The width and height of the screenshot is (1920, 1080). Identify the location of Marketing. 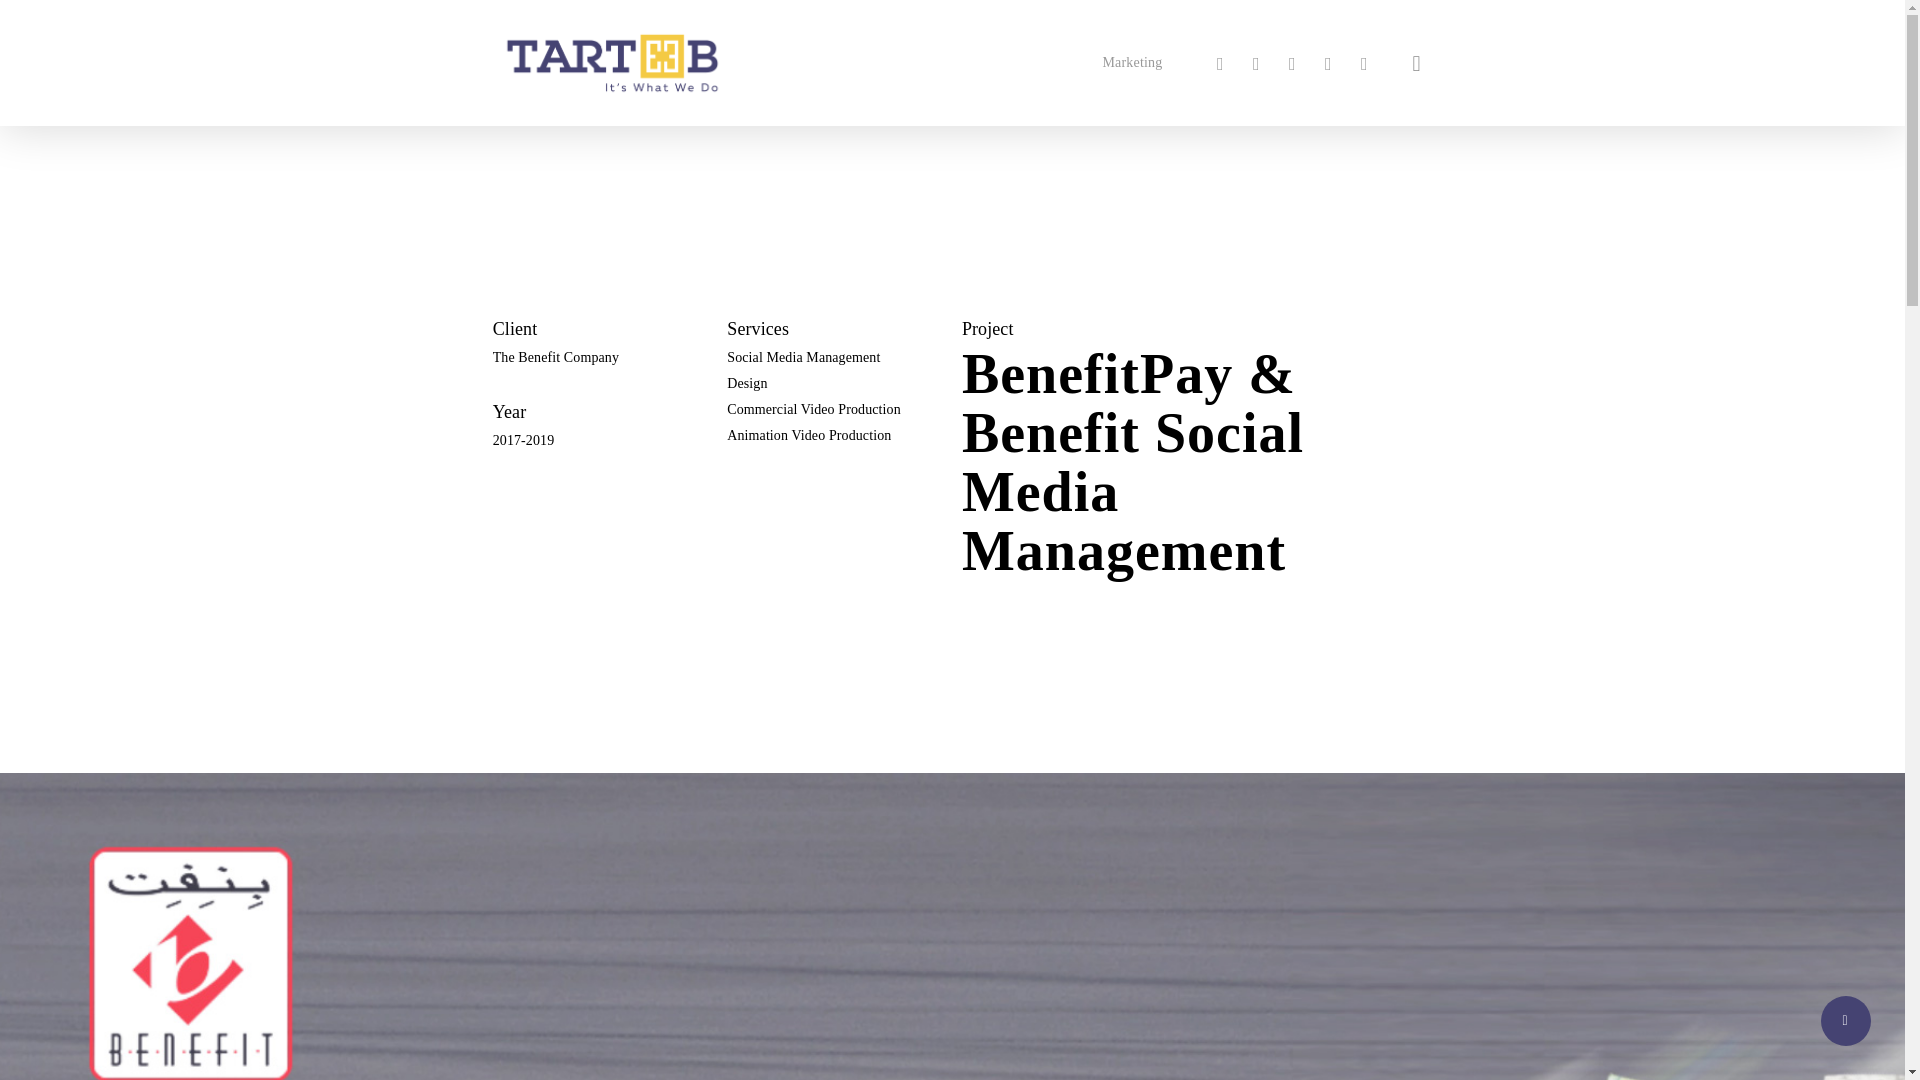
(1132, 62).